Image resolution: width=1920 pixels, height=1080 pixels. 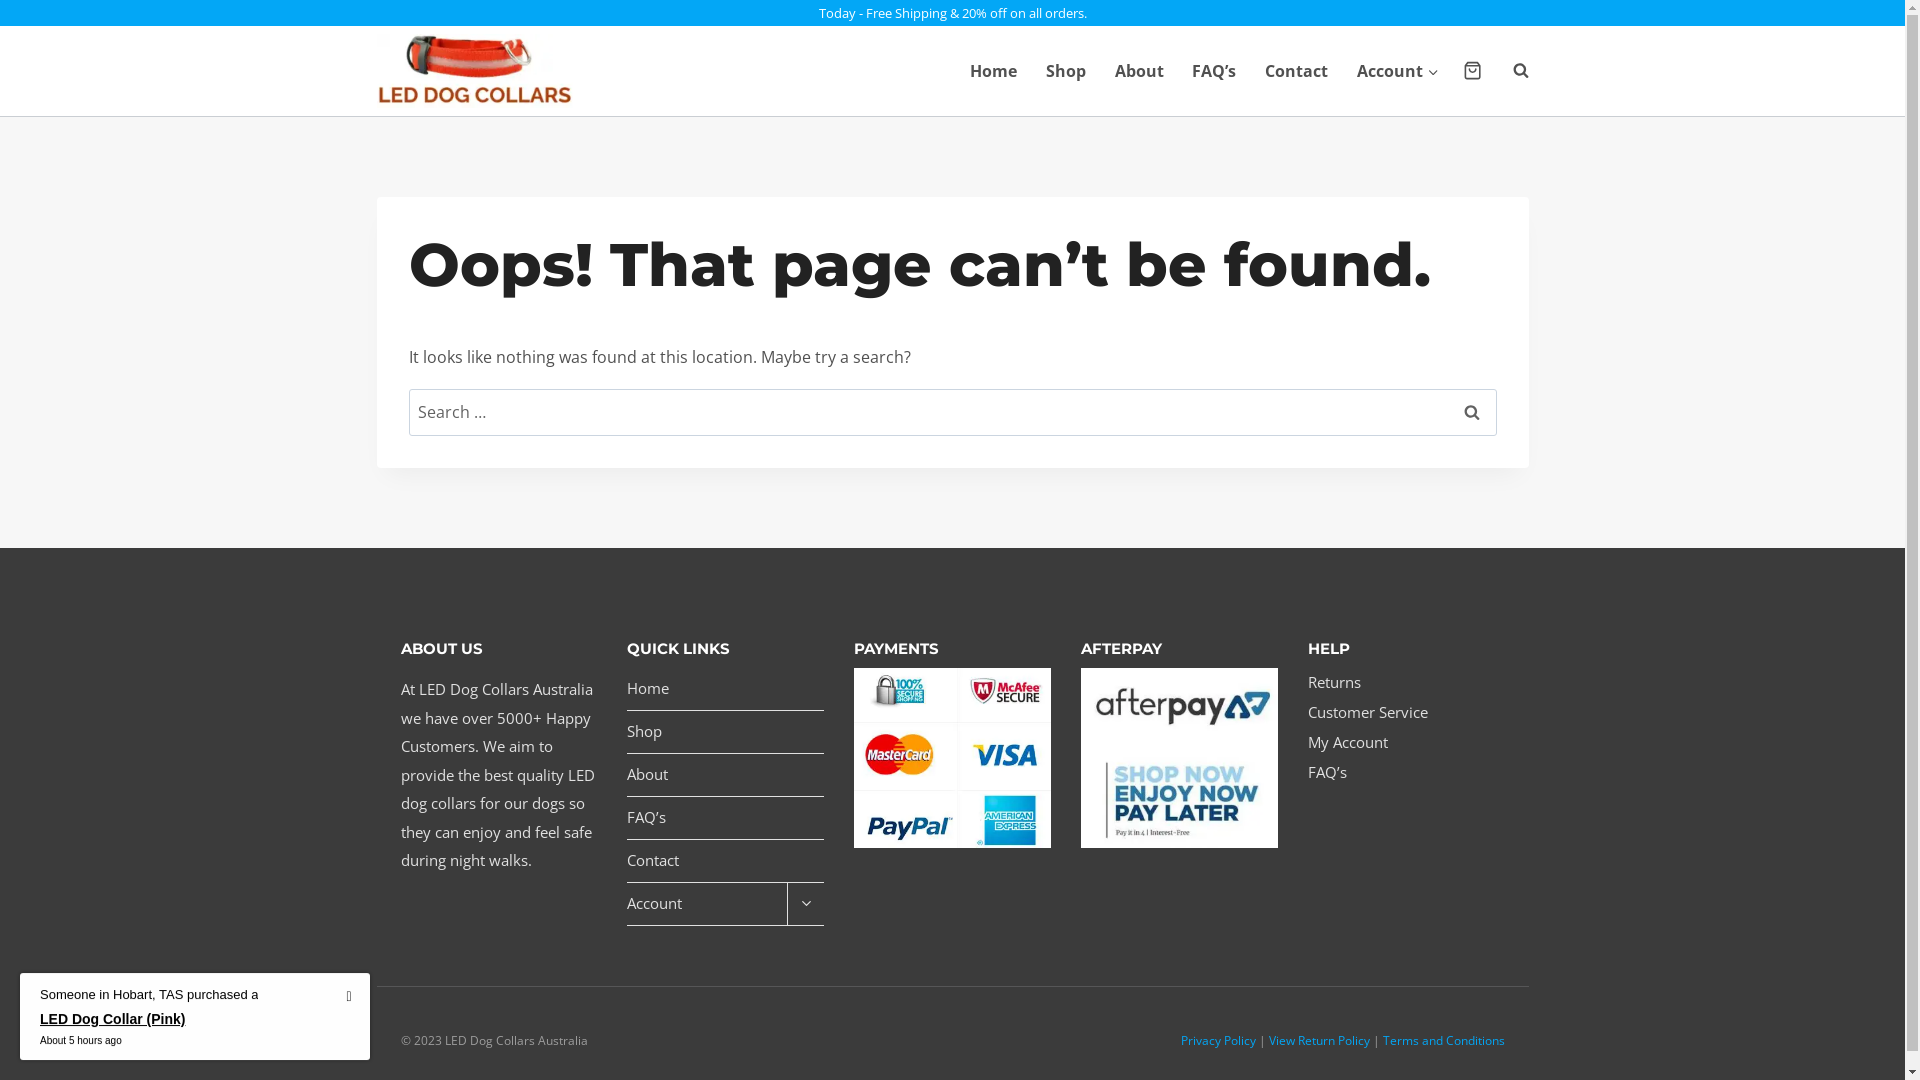 What do you see at coordinates (1443, 1040) in the screenshot?
I see `Terms and Conditions` at bounding box center [1443, 1040].